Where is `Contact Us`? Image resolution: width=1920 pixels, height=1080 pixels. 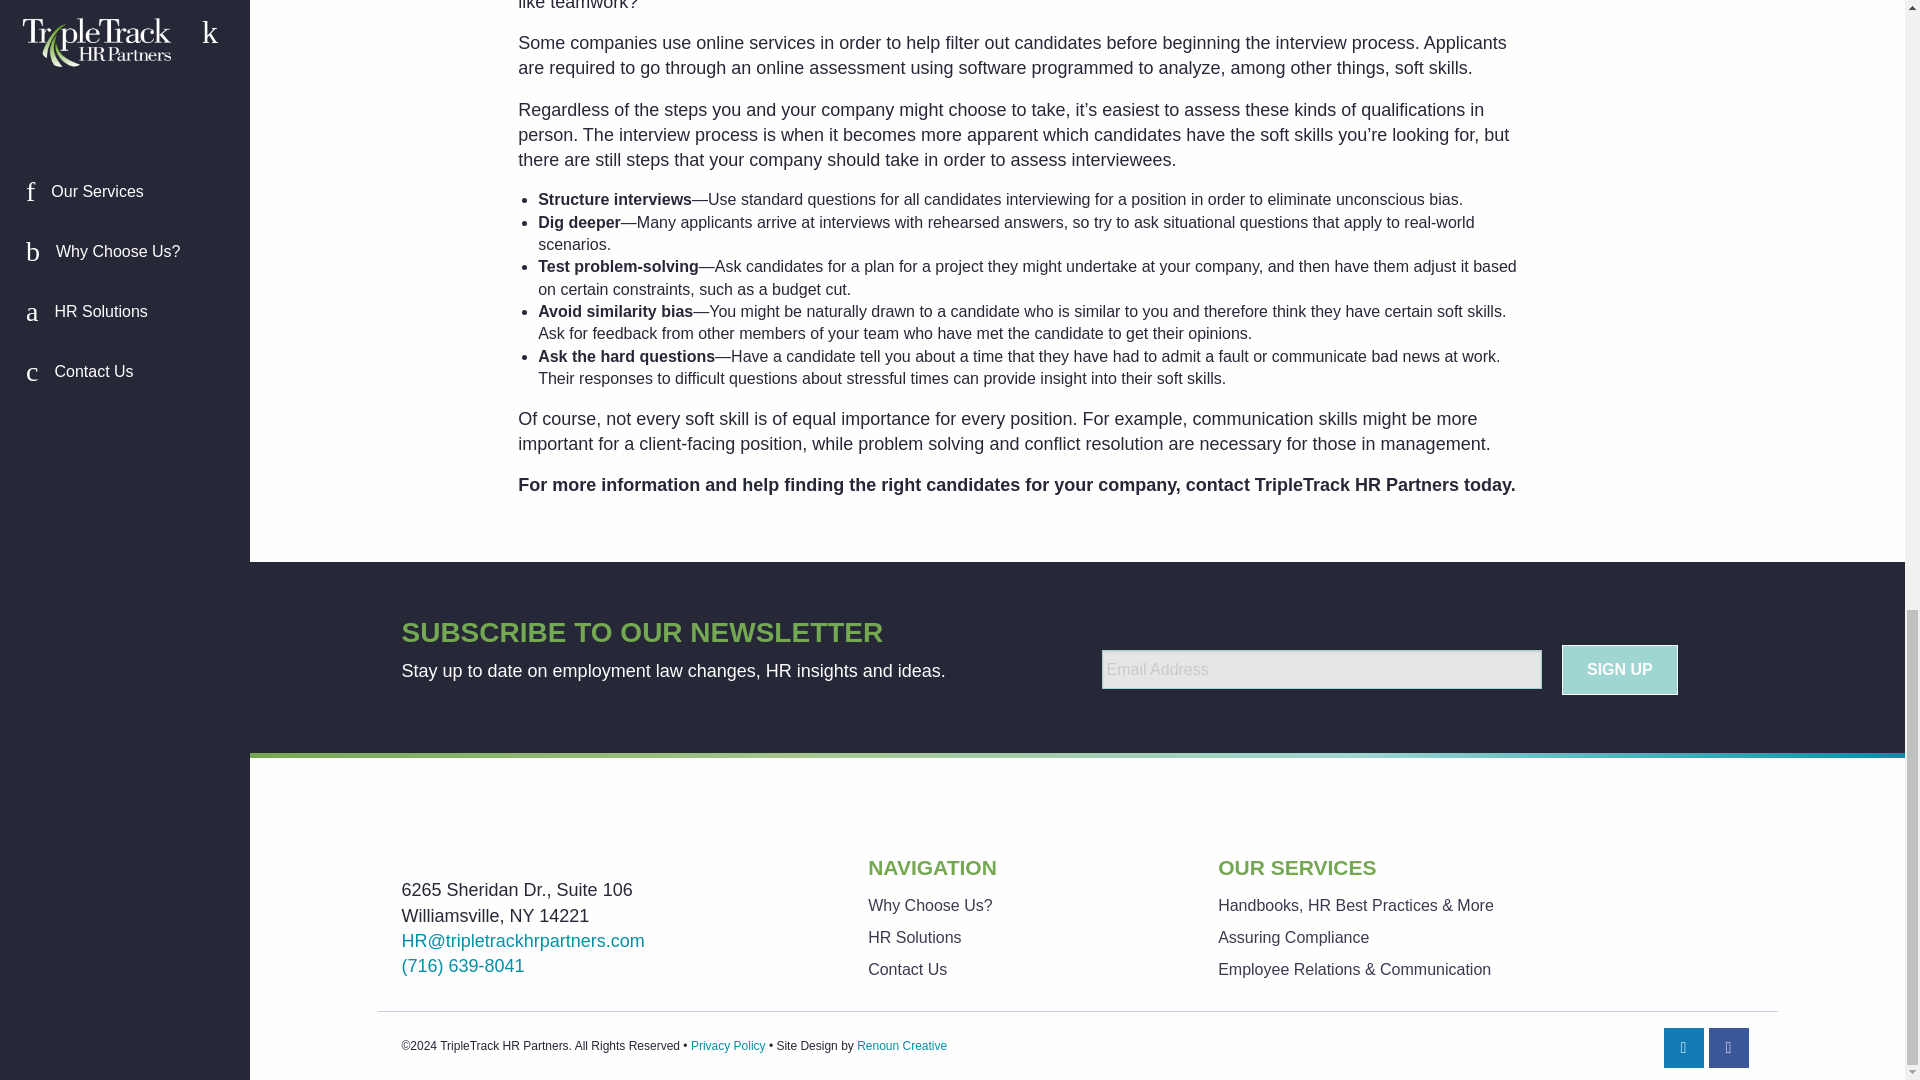 Contact Us is located at coordinates (1018, 970).